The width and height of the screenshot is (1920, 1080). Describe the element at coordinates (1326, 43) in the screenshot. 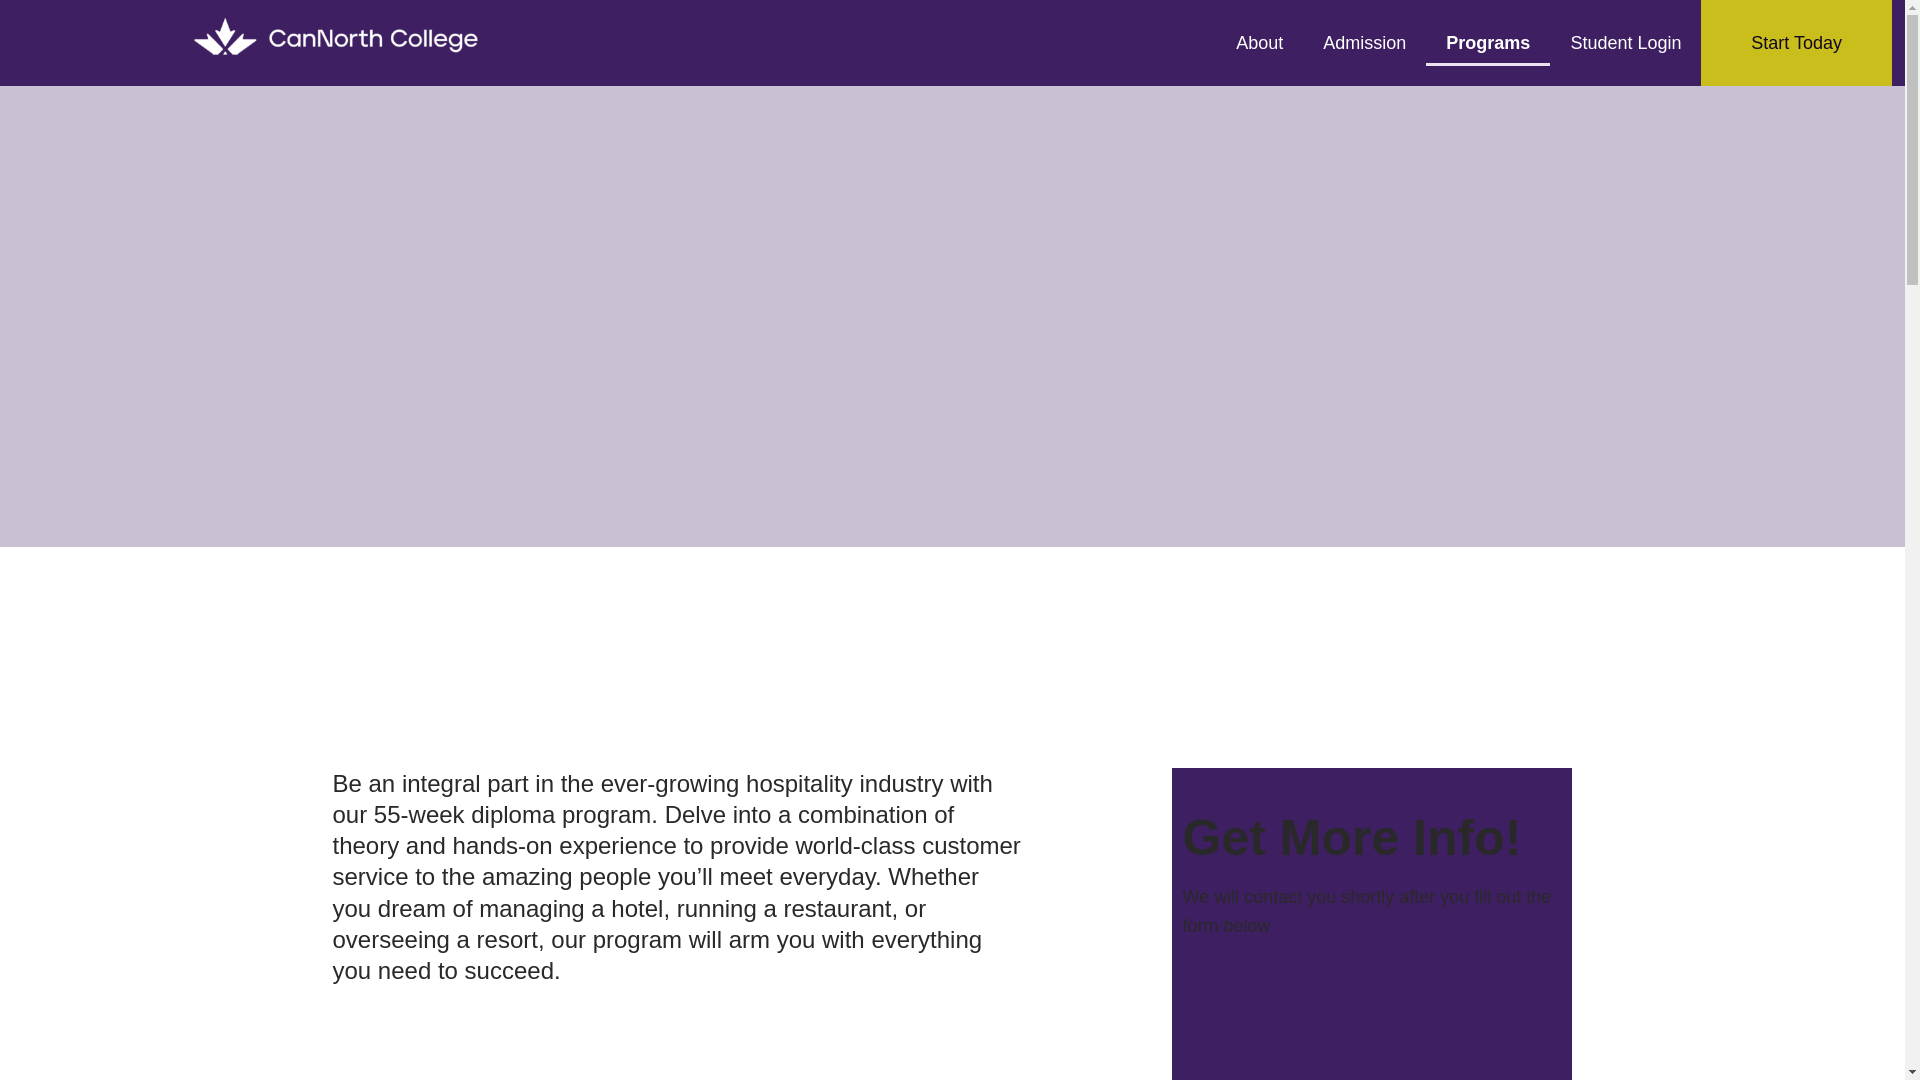

I see `general request form` at that location.